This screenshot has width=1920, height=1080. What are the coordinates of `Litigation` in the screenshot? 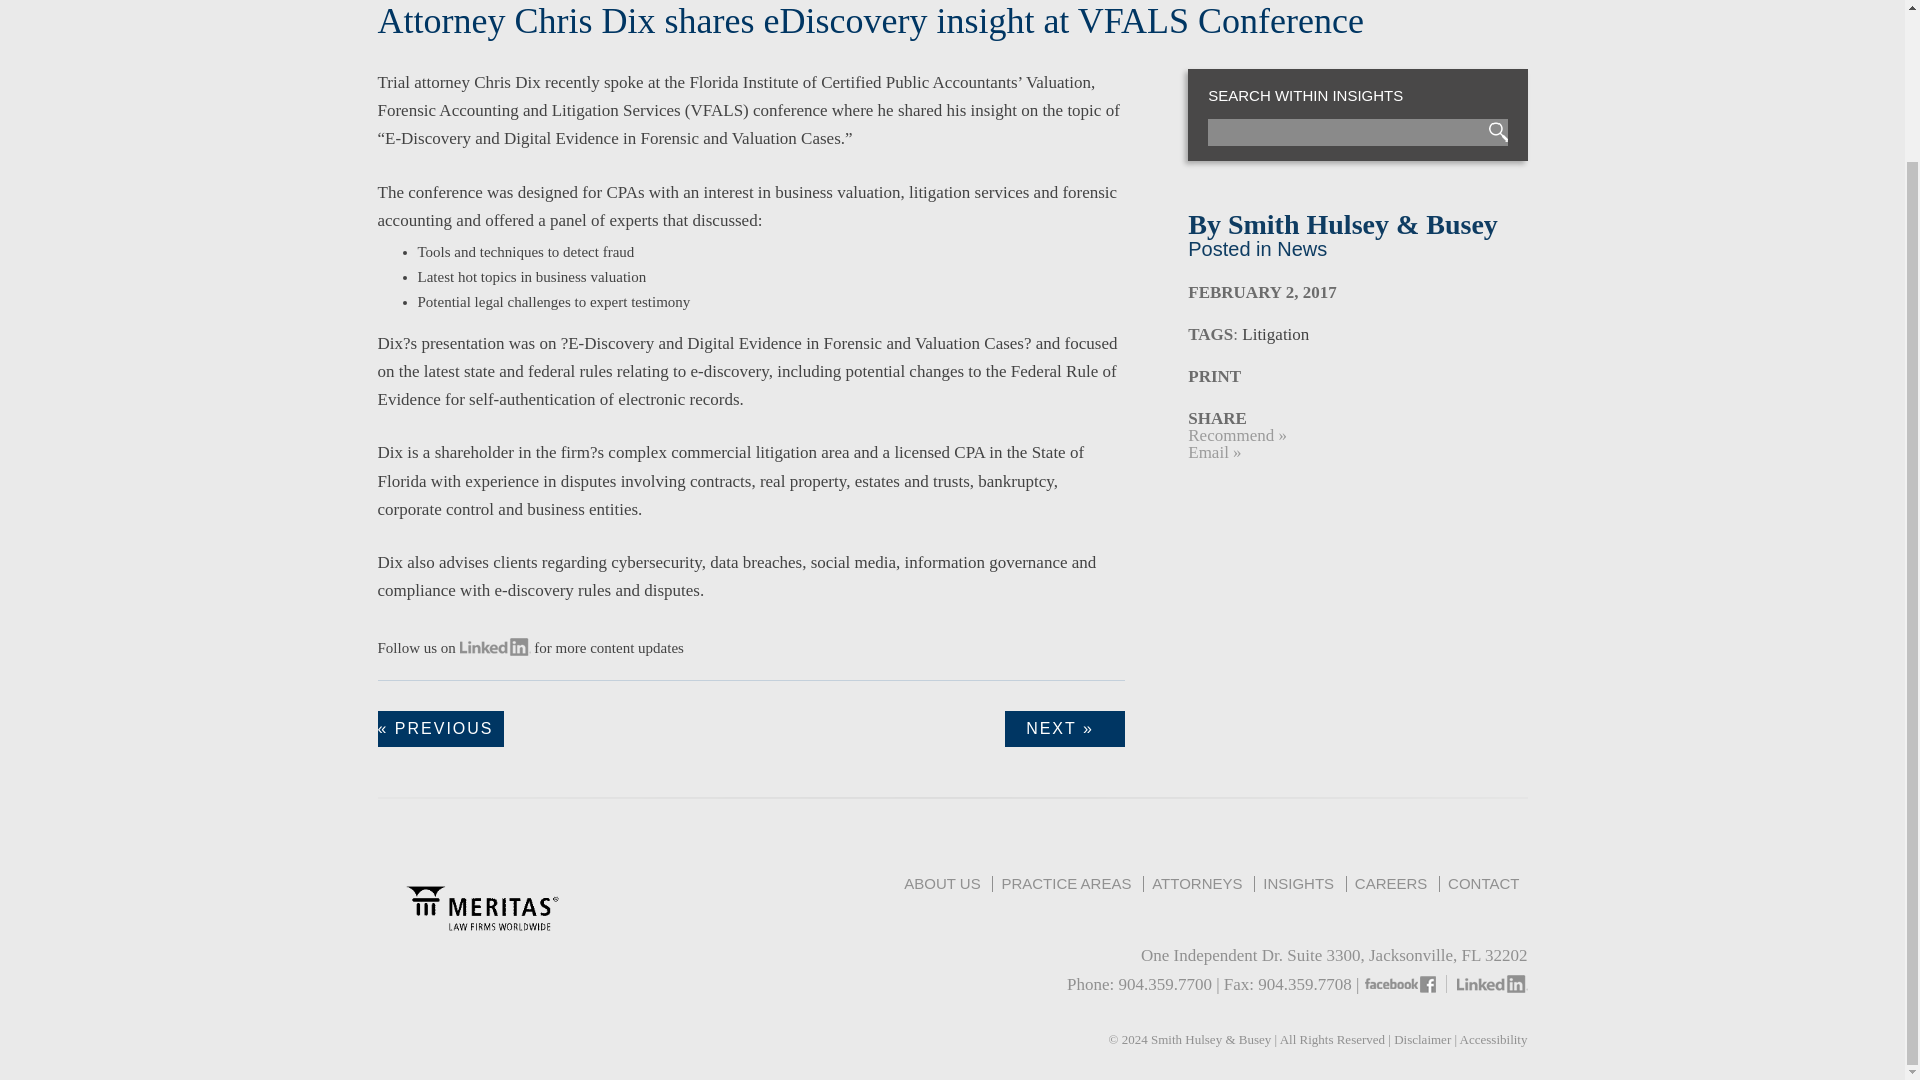 It's located at (1276, 334).